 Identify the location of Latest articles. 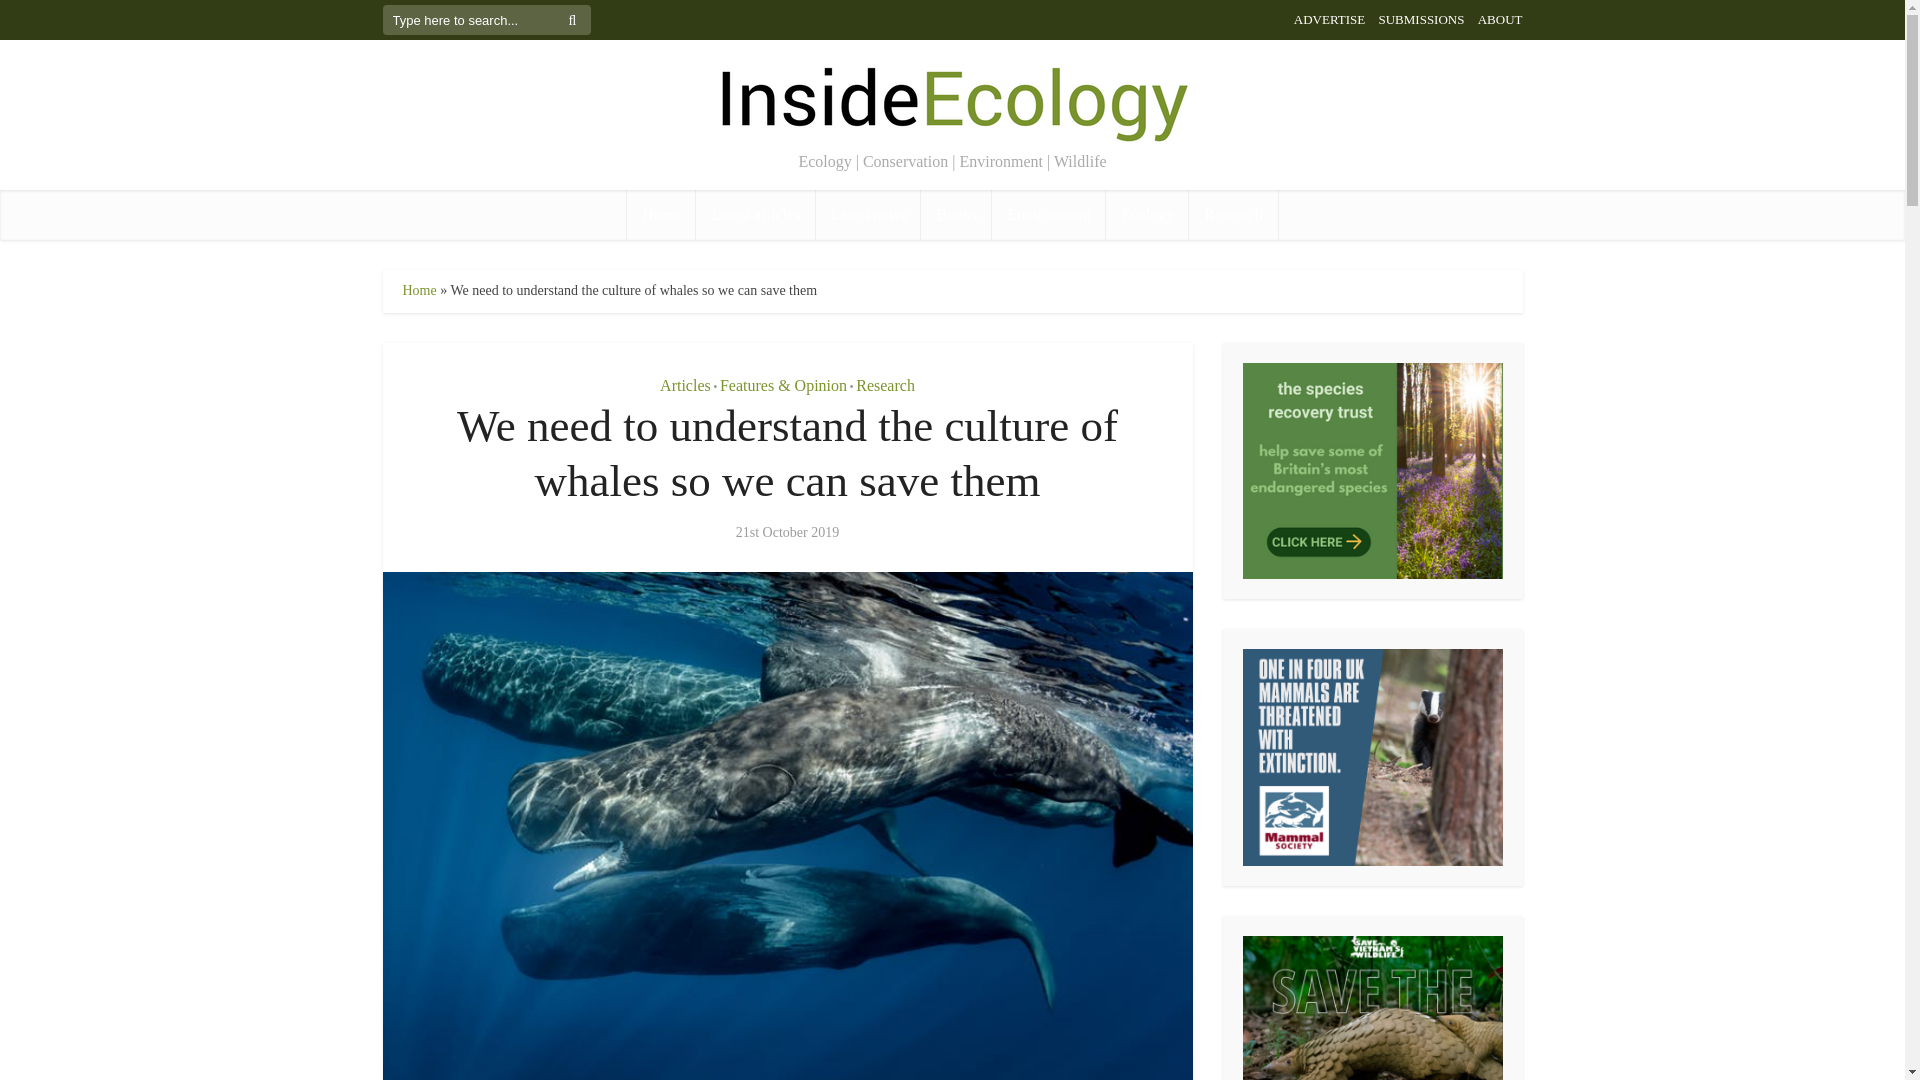
(754, 214).